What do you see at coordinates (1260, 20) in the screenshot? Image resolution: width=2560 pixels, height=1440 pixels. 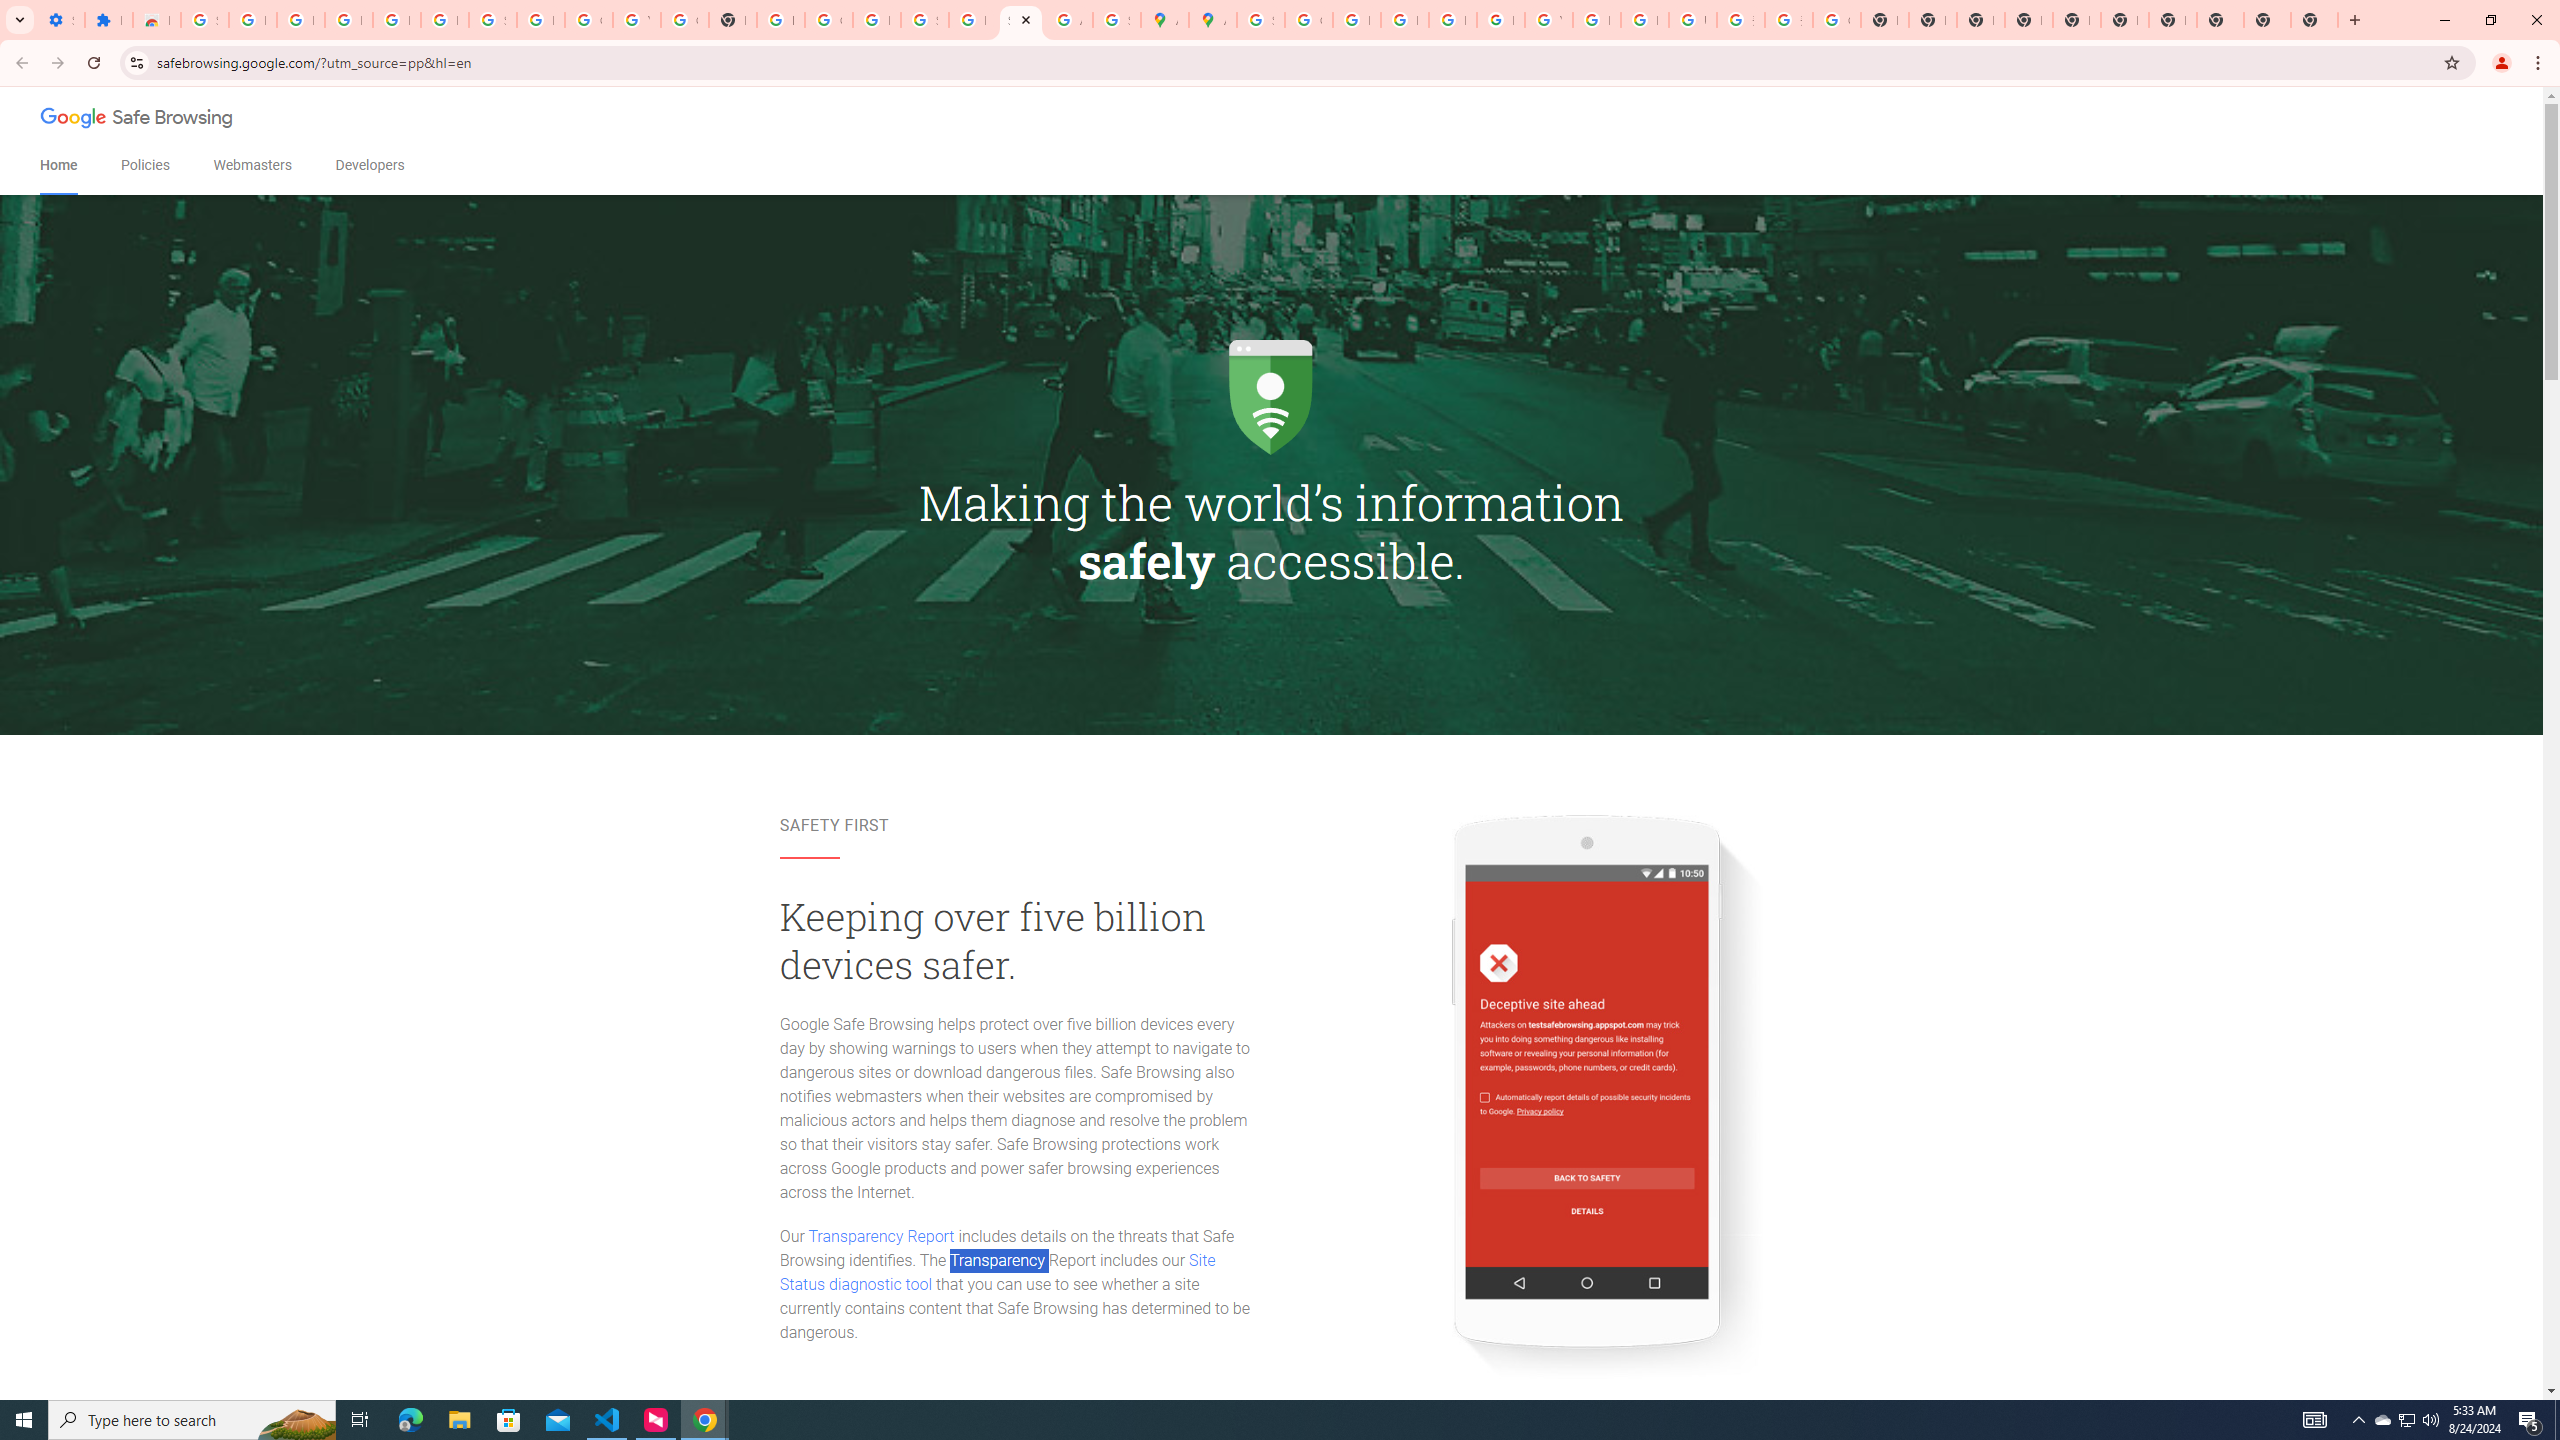 I see `Sign in - Google Accounts` at bounding box center [1260, 20].